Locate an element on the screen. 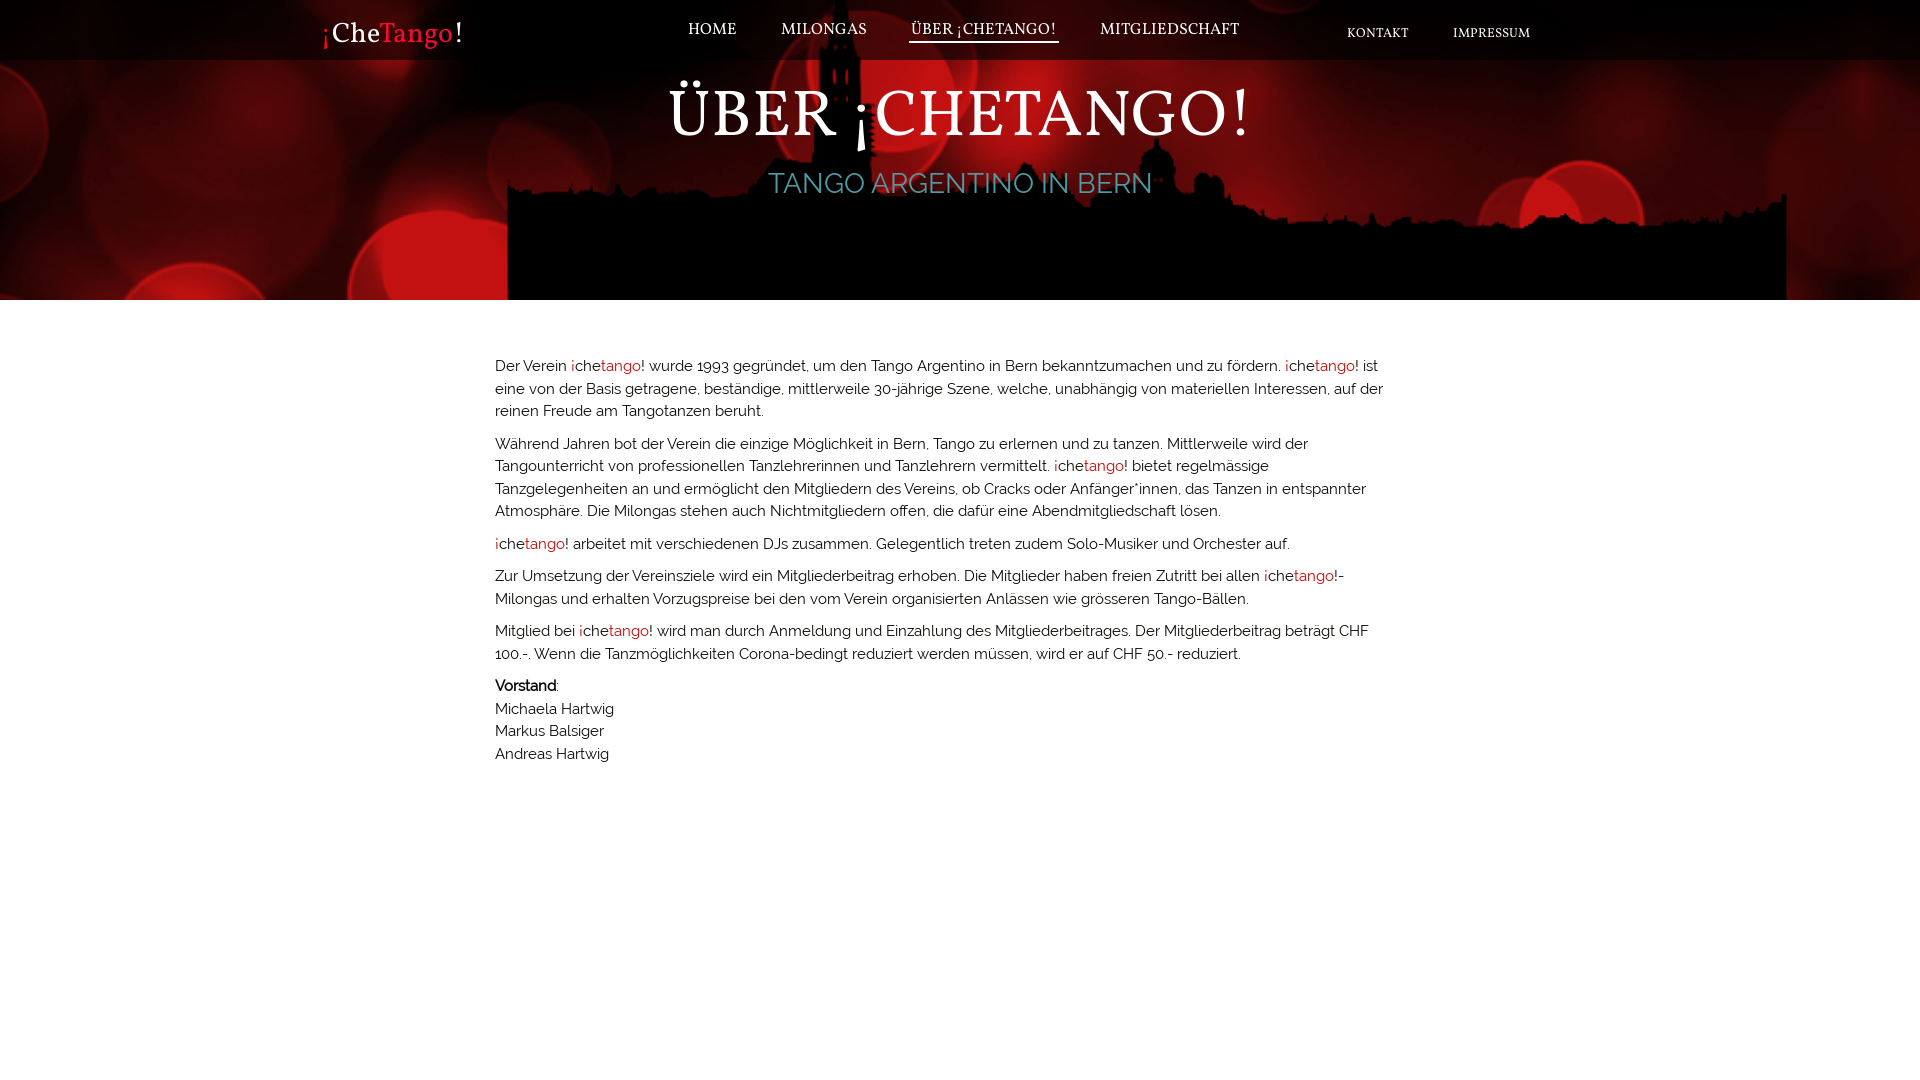  IMPRESSUM is located at coordinates (1492, 33).